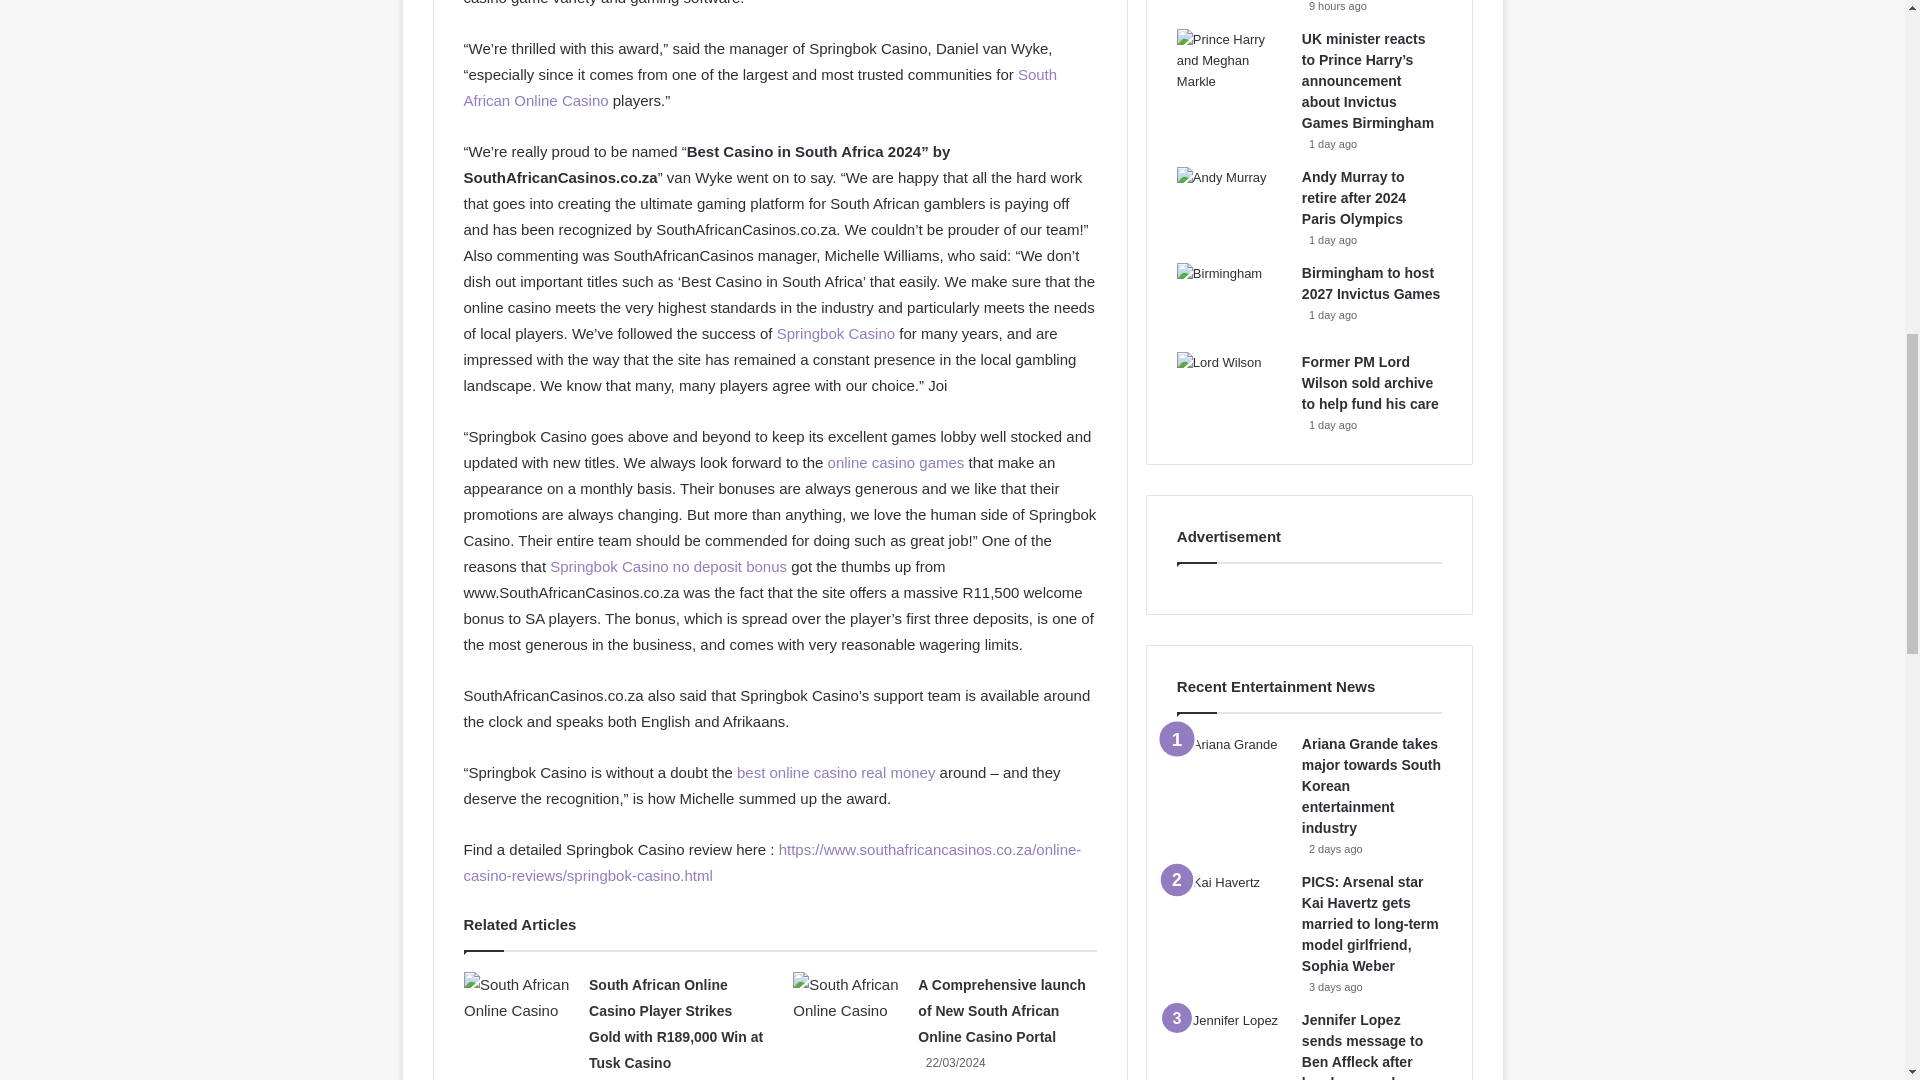 Image resolution: width=1920 pixels, height=1080 pixels. Describe the element at coordinates (760, 87) in the screenshot. I see `South African Online Casino` at that location.